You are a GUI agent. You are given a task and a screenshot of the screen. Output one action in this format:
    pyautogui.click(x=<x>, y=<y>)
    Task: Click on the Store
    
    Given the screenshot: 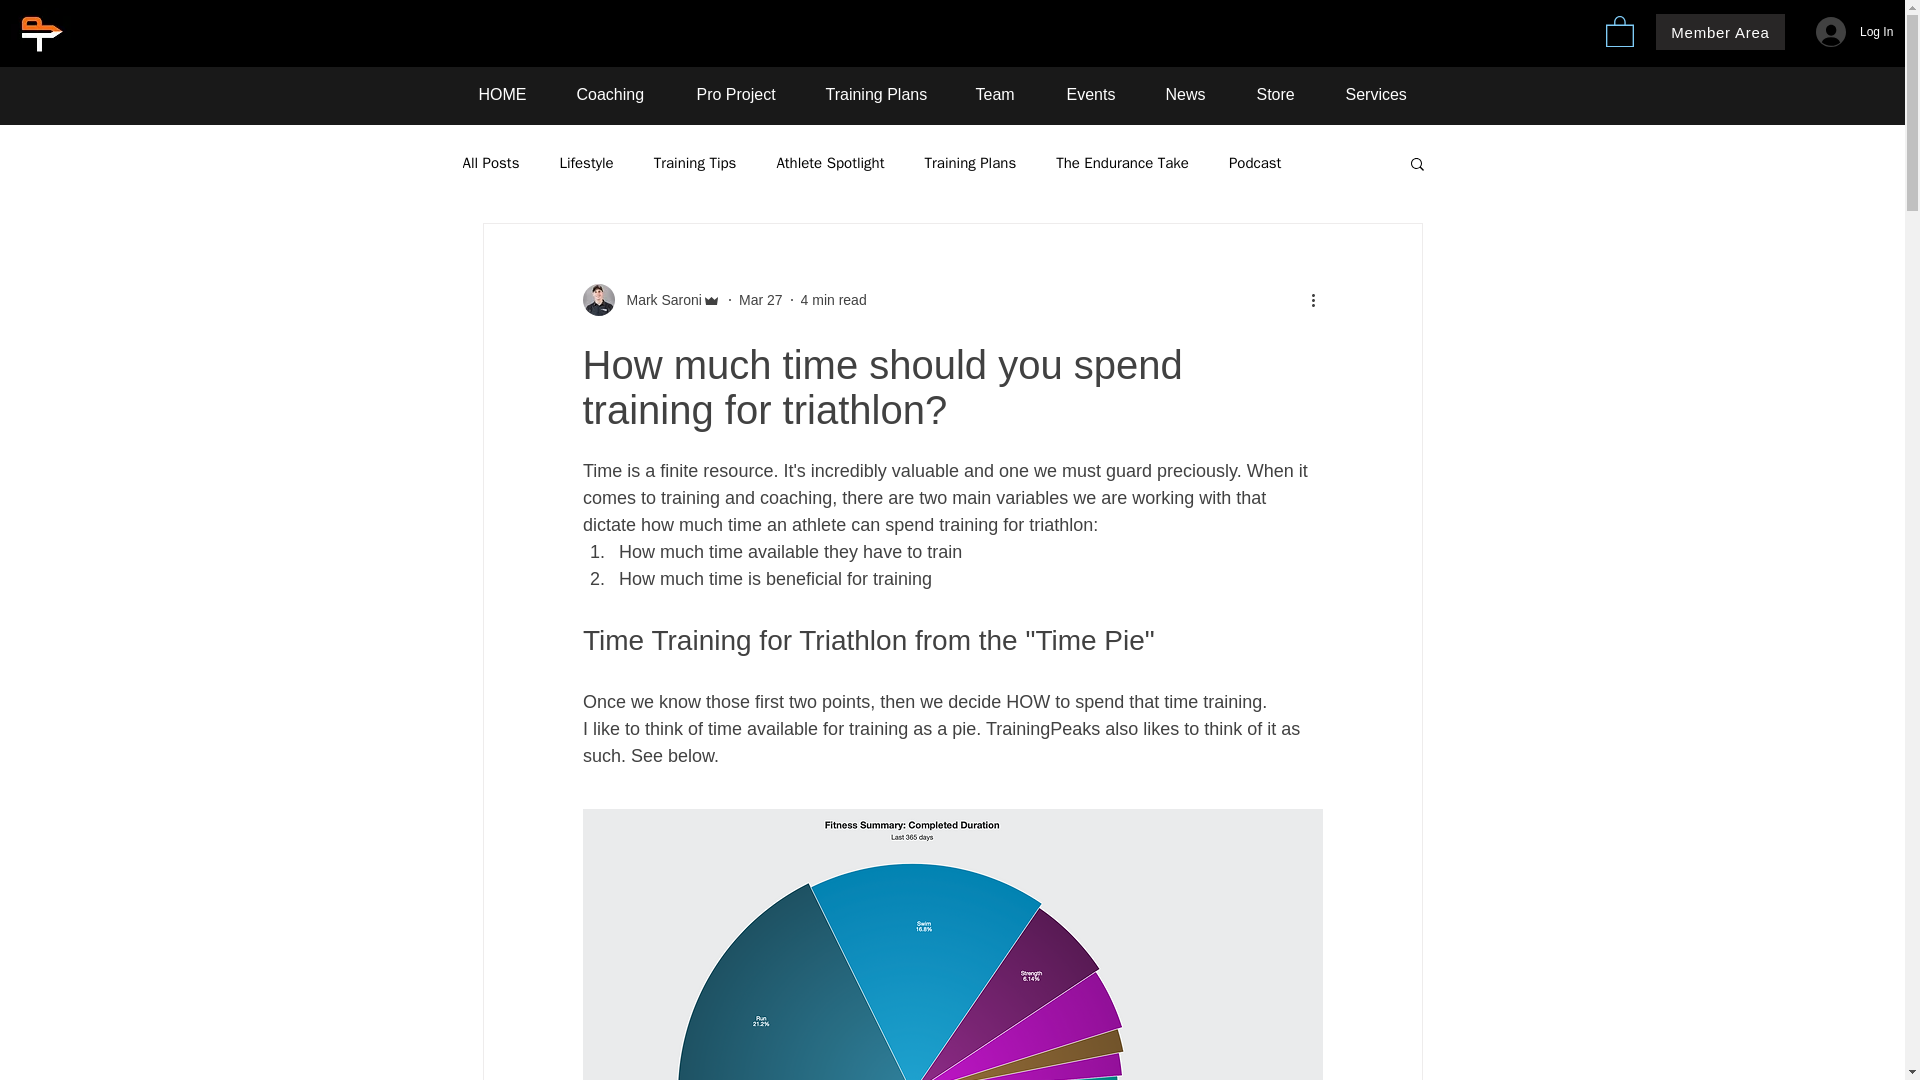 What is the action you would take?
    pyautogui.click(x=1286, y=100)
    